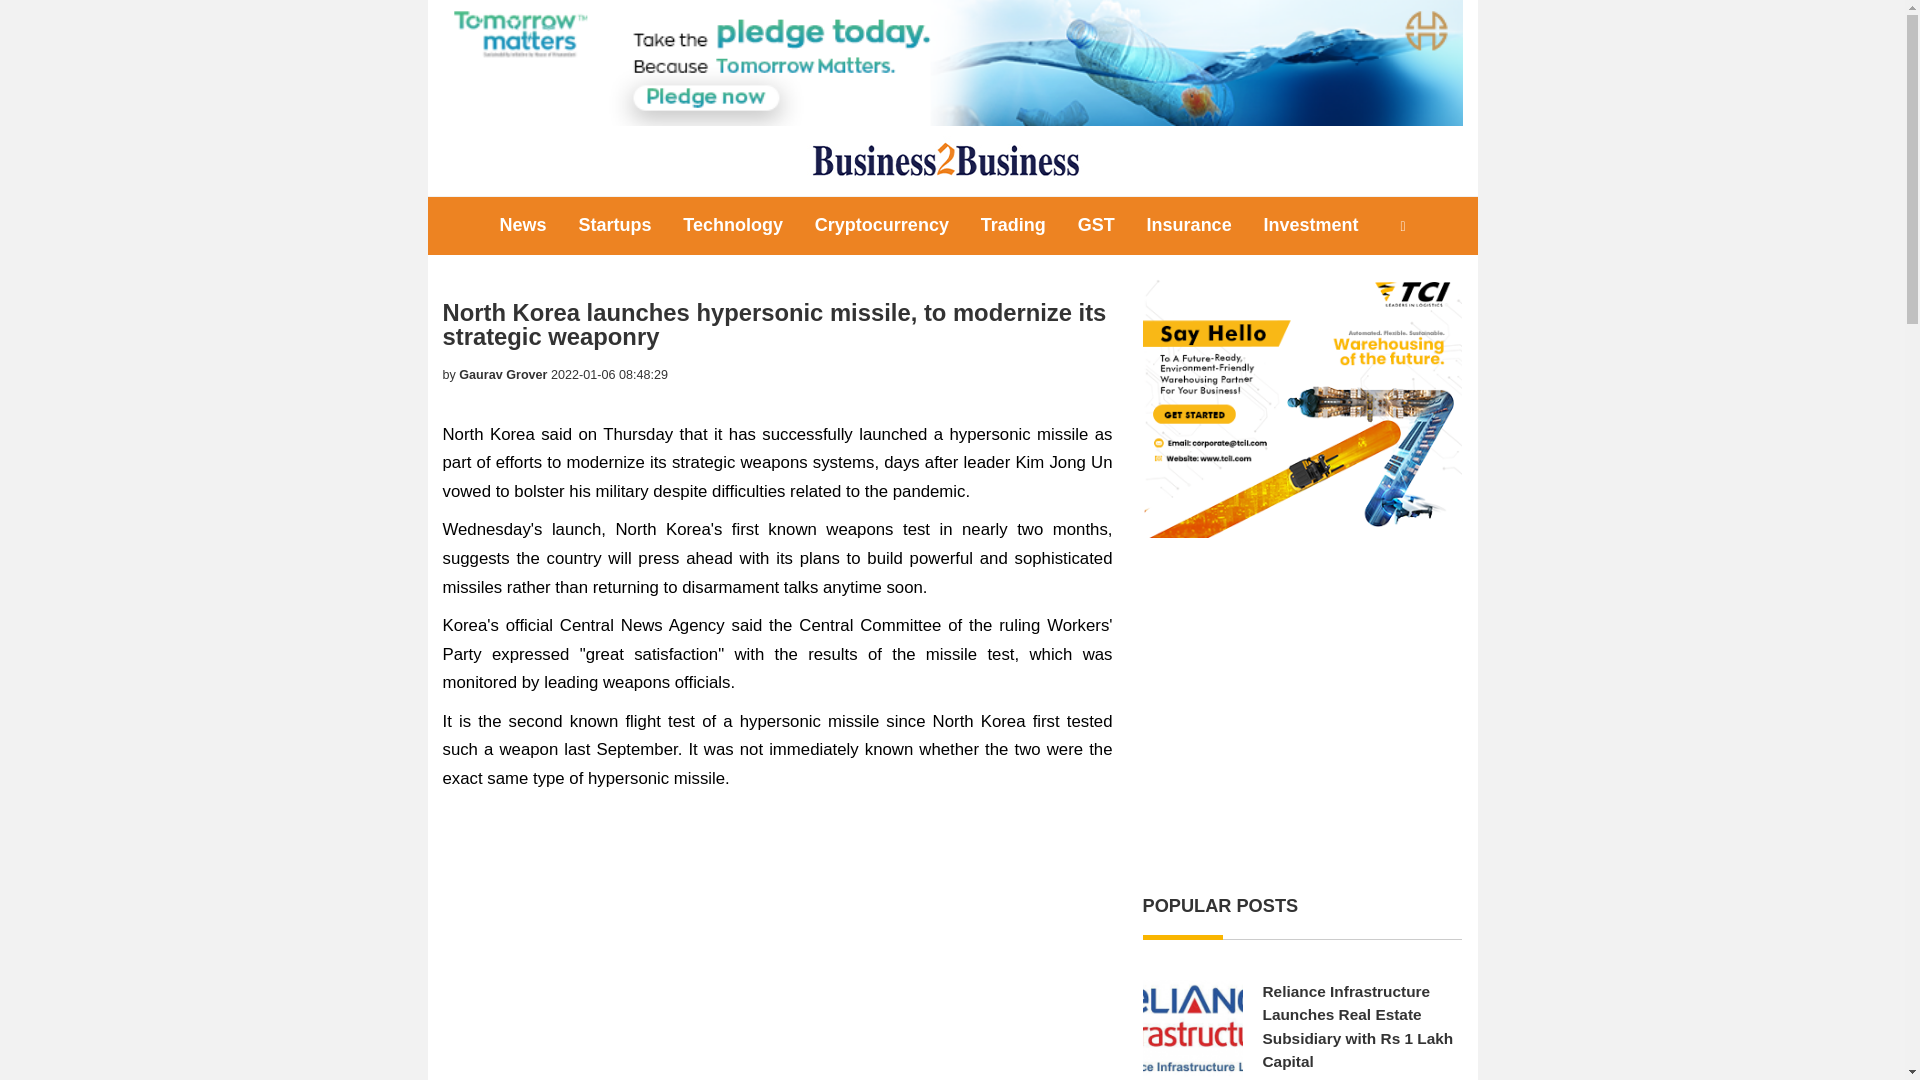  I want to click on Trading, so click(1013, 224).